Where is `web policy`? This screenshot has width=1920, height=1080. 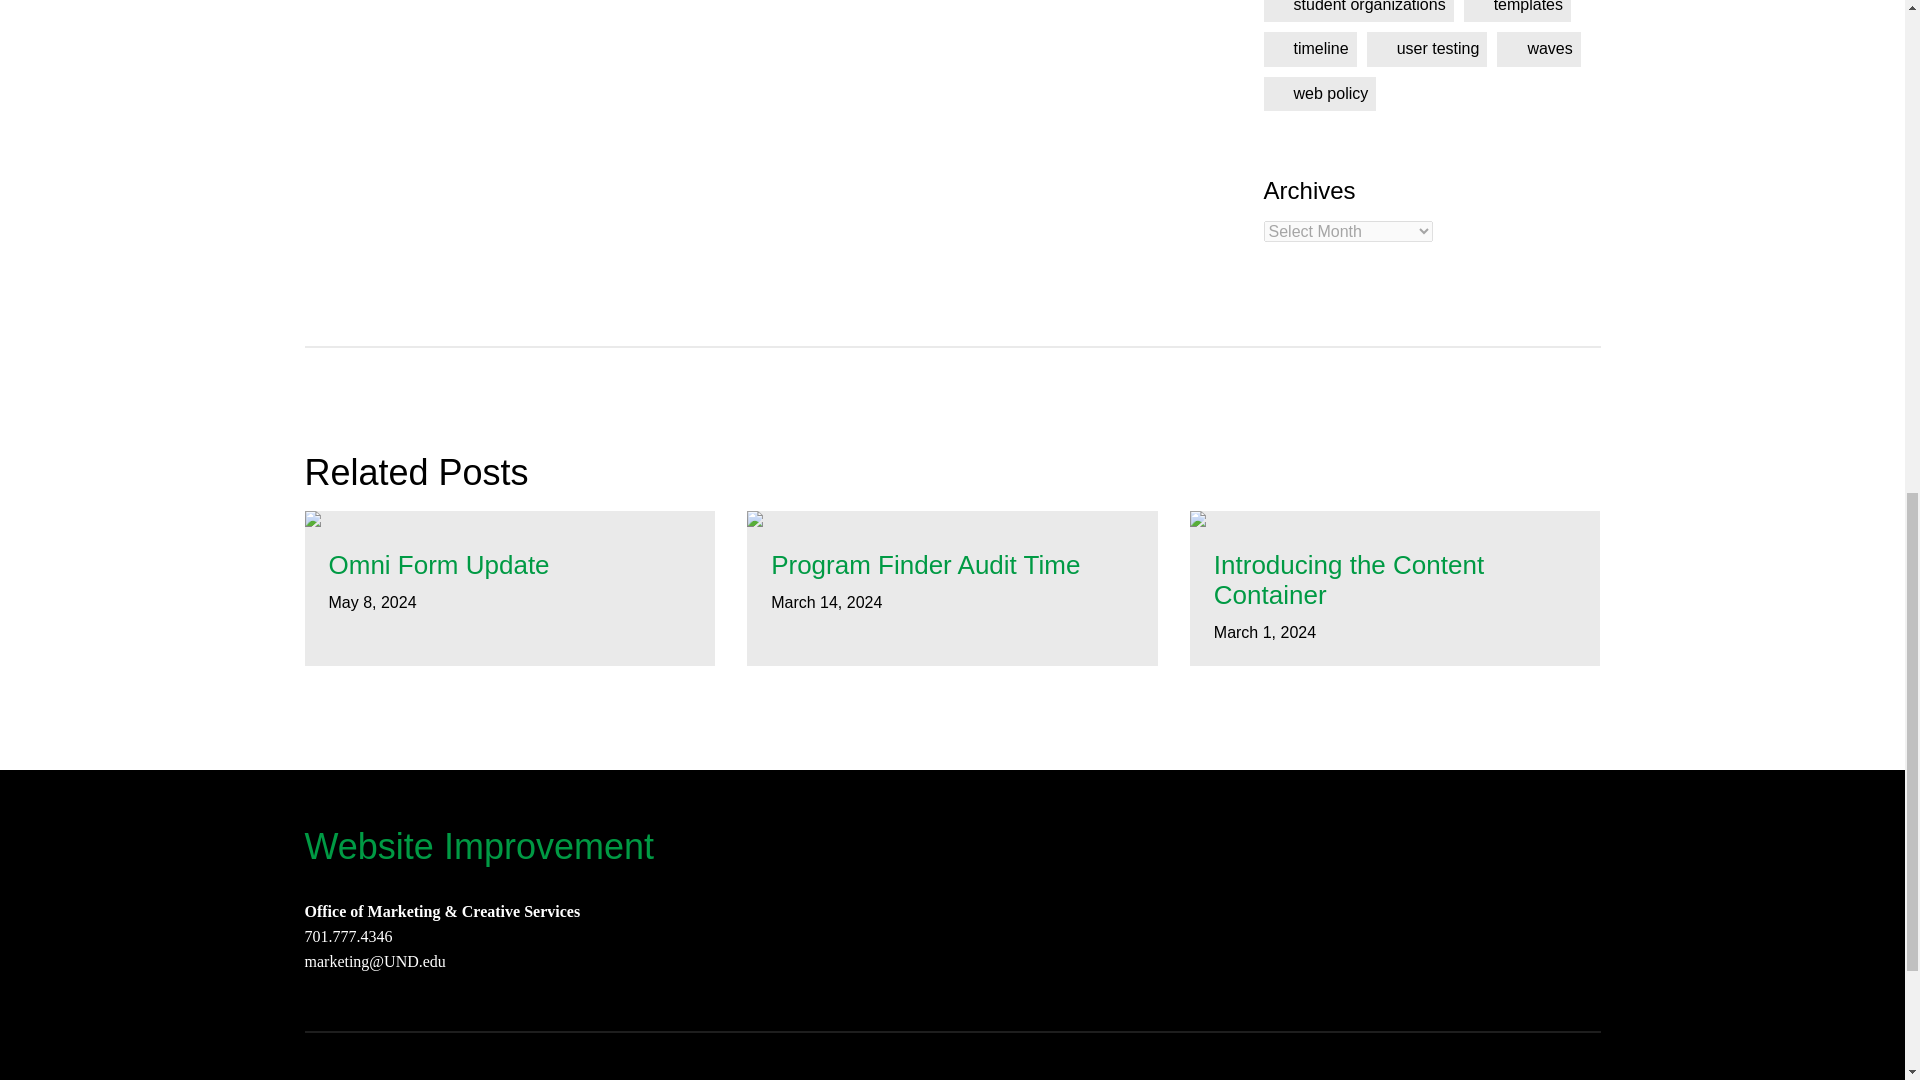
web policy is located at coordinates (1320, 94).